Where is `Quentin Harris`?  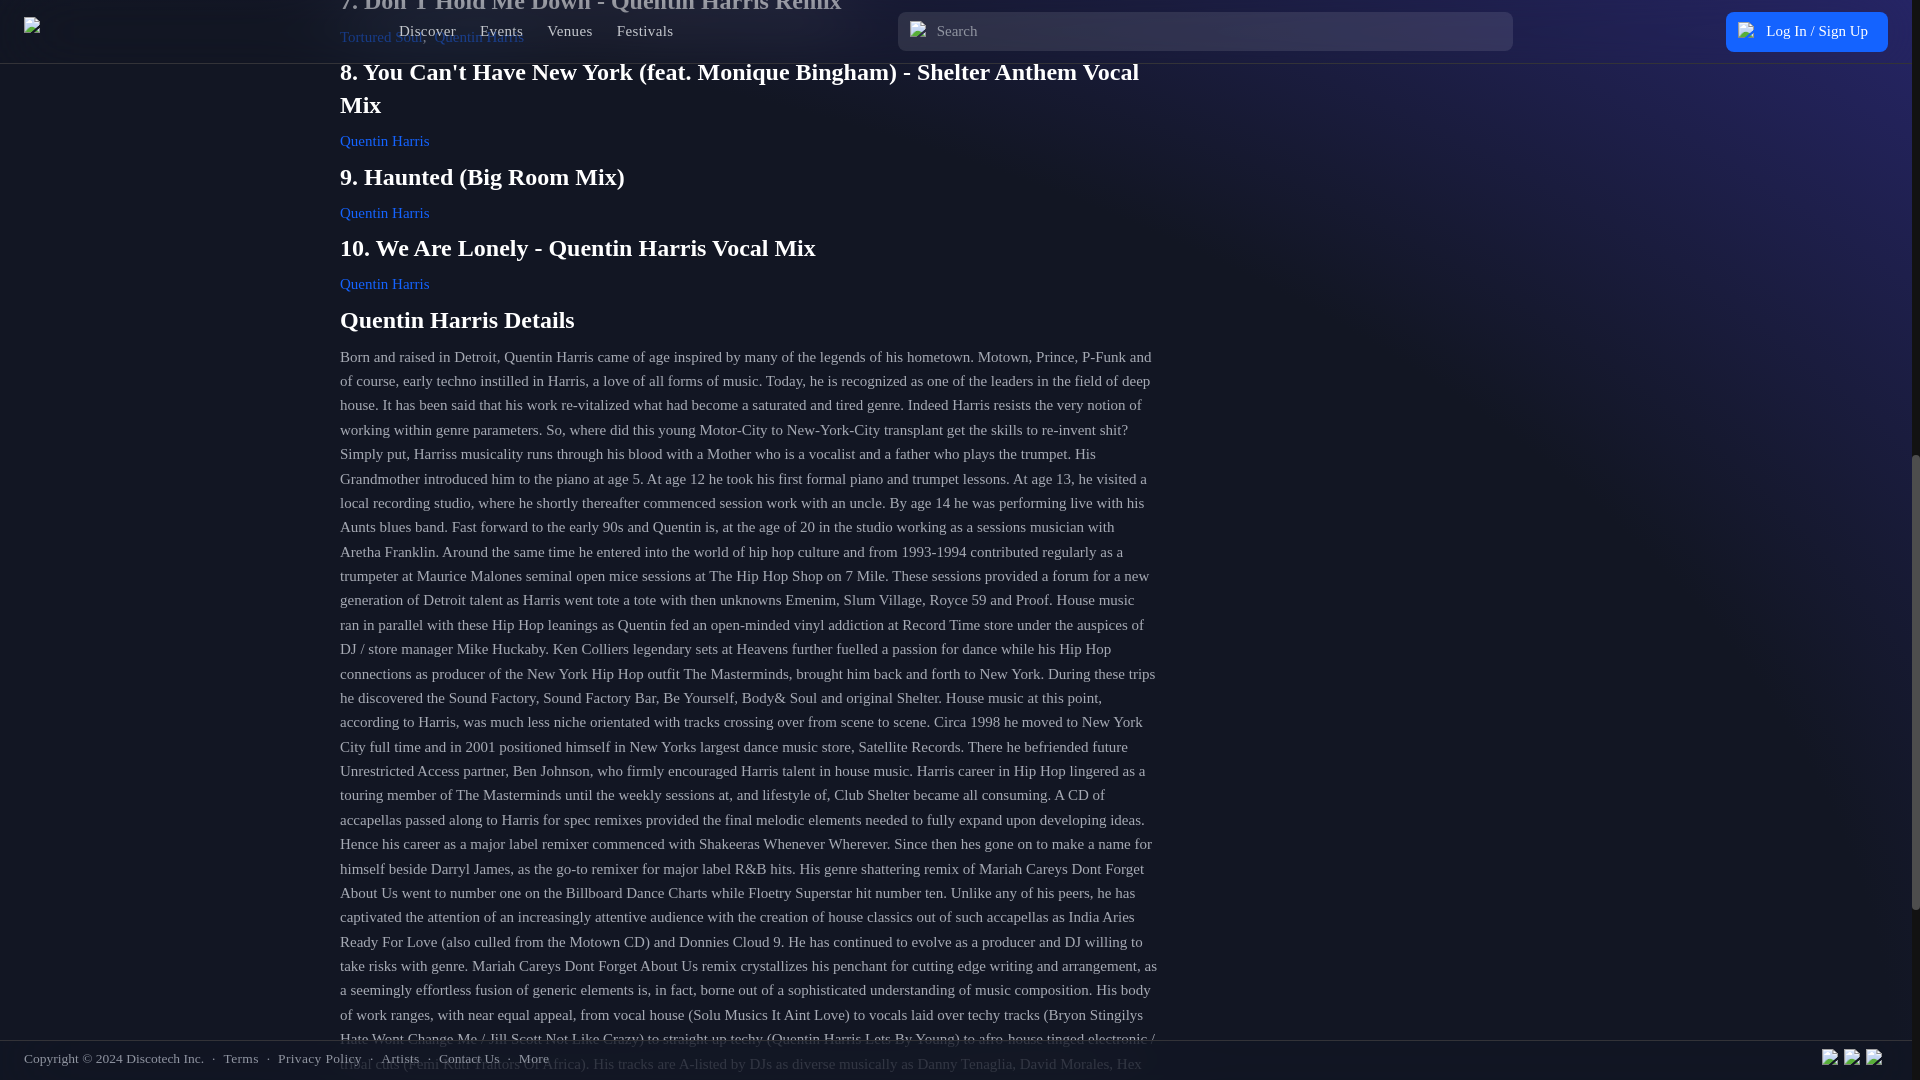
Quentin Harris is located at coordinates (384, 284).